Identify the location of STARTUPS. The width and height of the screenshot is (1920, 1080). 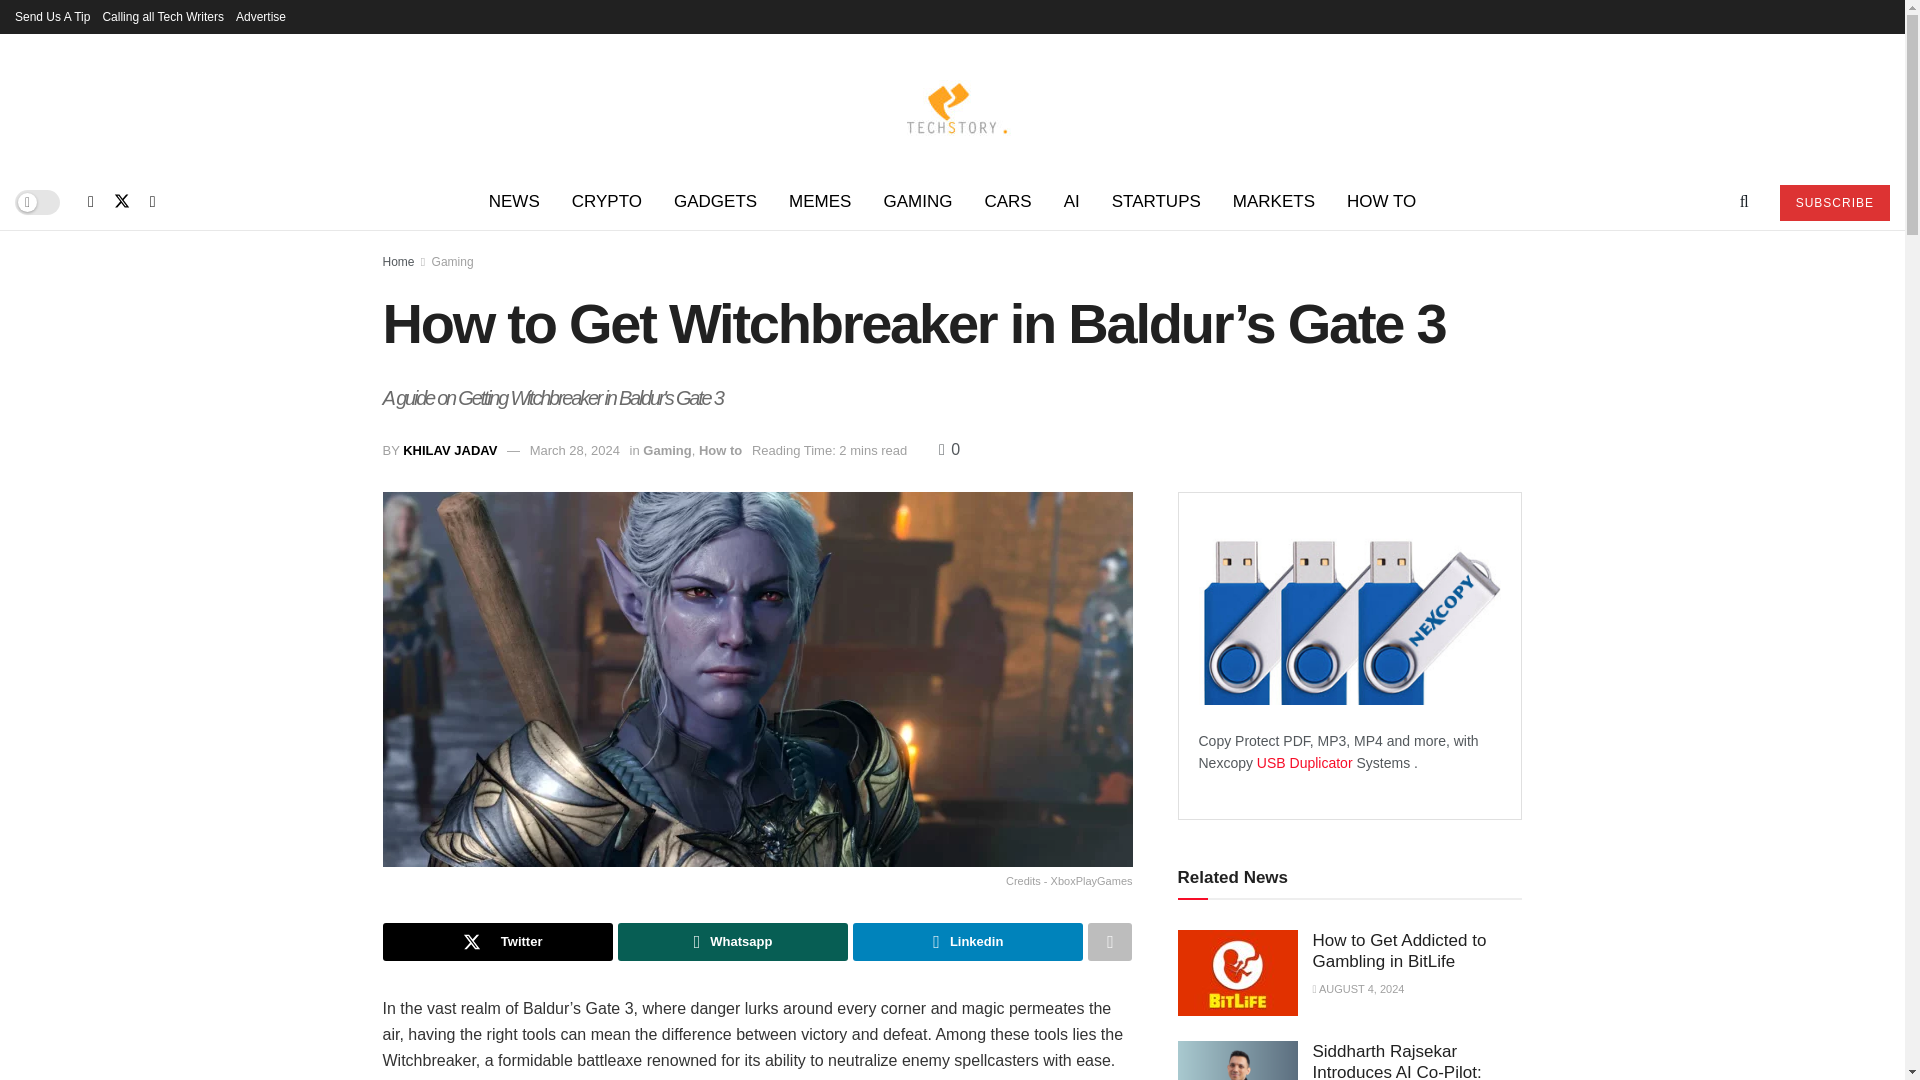
(1156, 202).